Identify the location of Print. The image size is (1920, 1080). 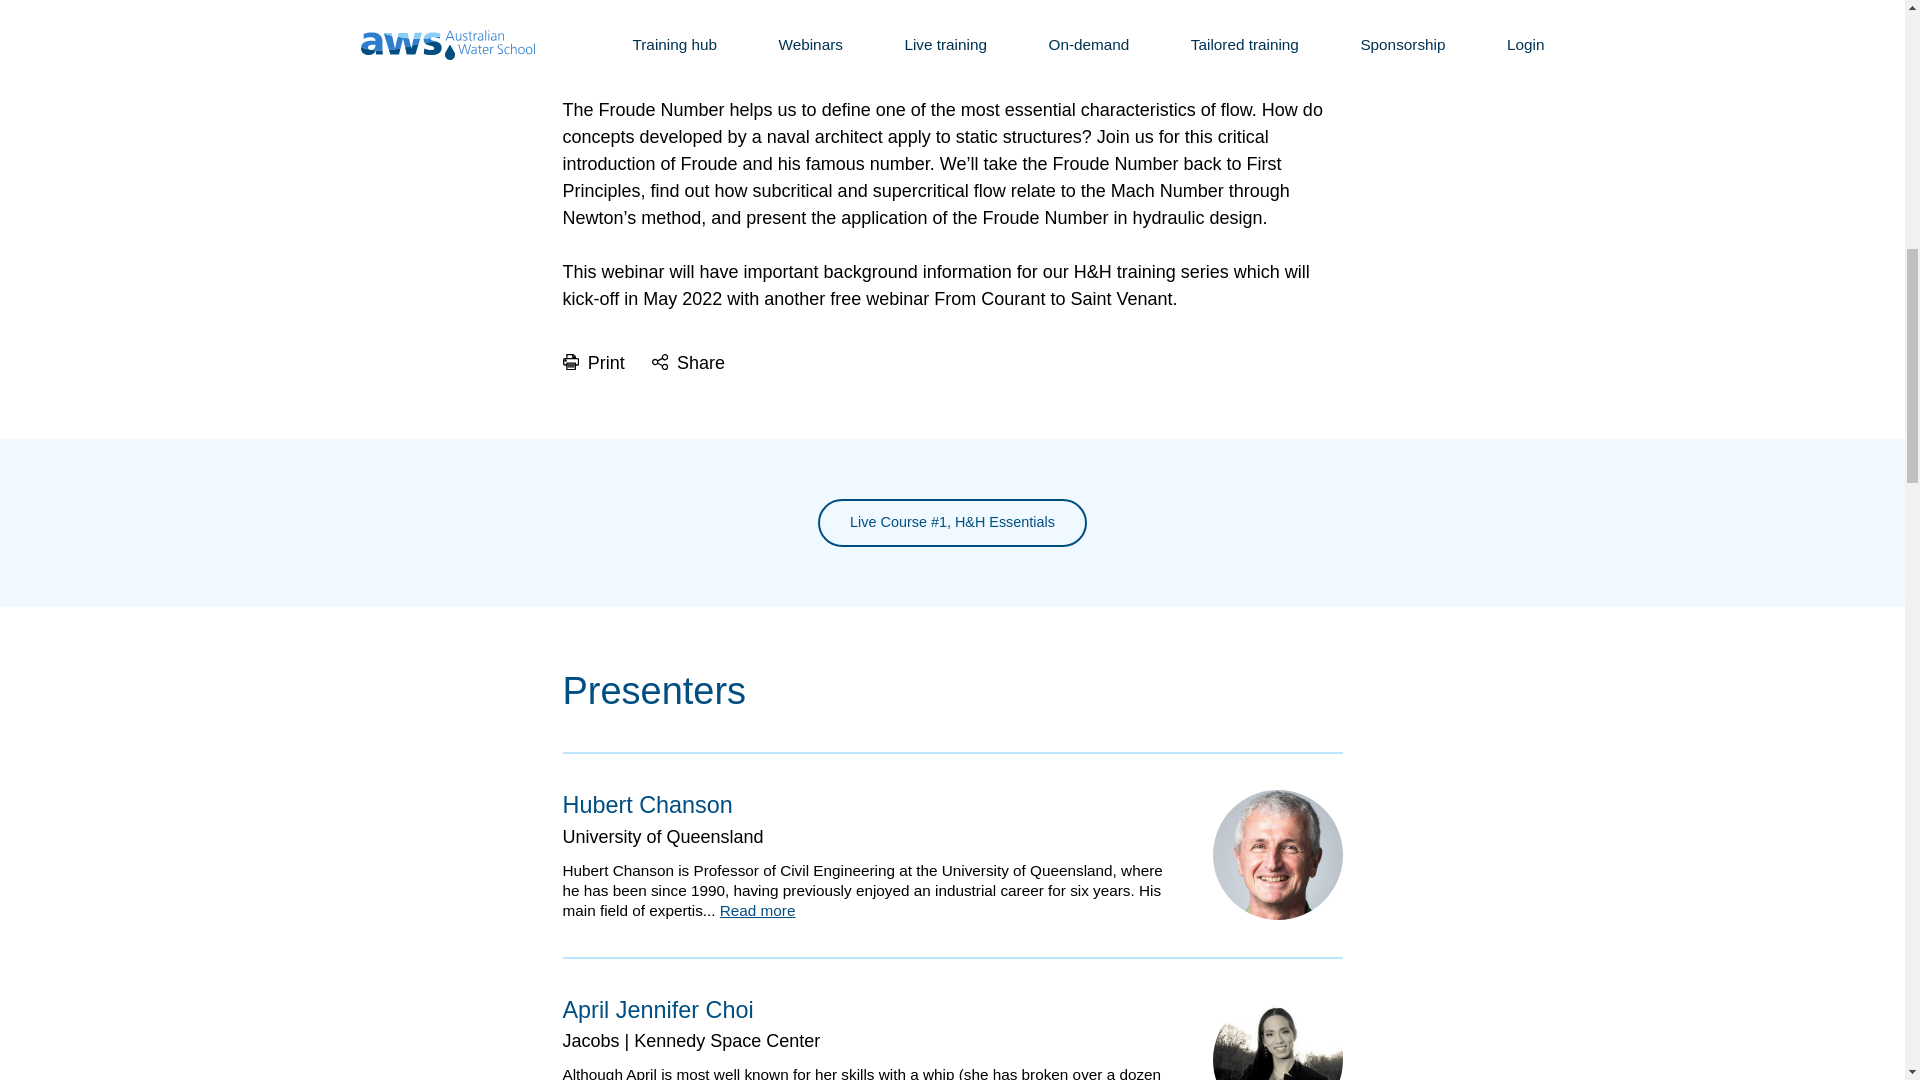
(593, 364).